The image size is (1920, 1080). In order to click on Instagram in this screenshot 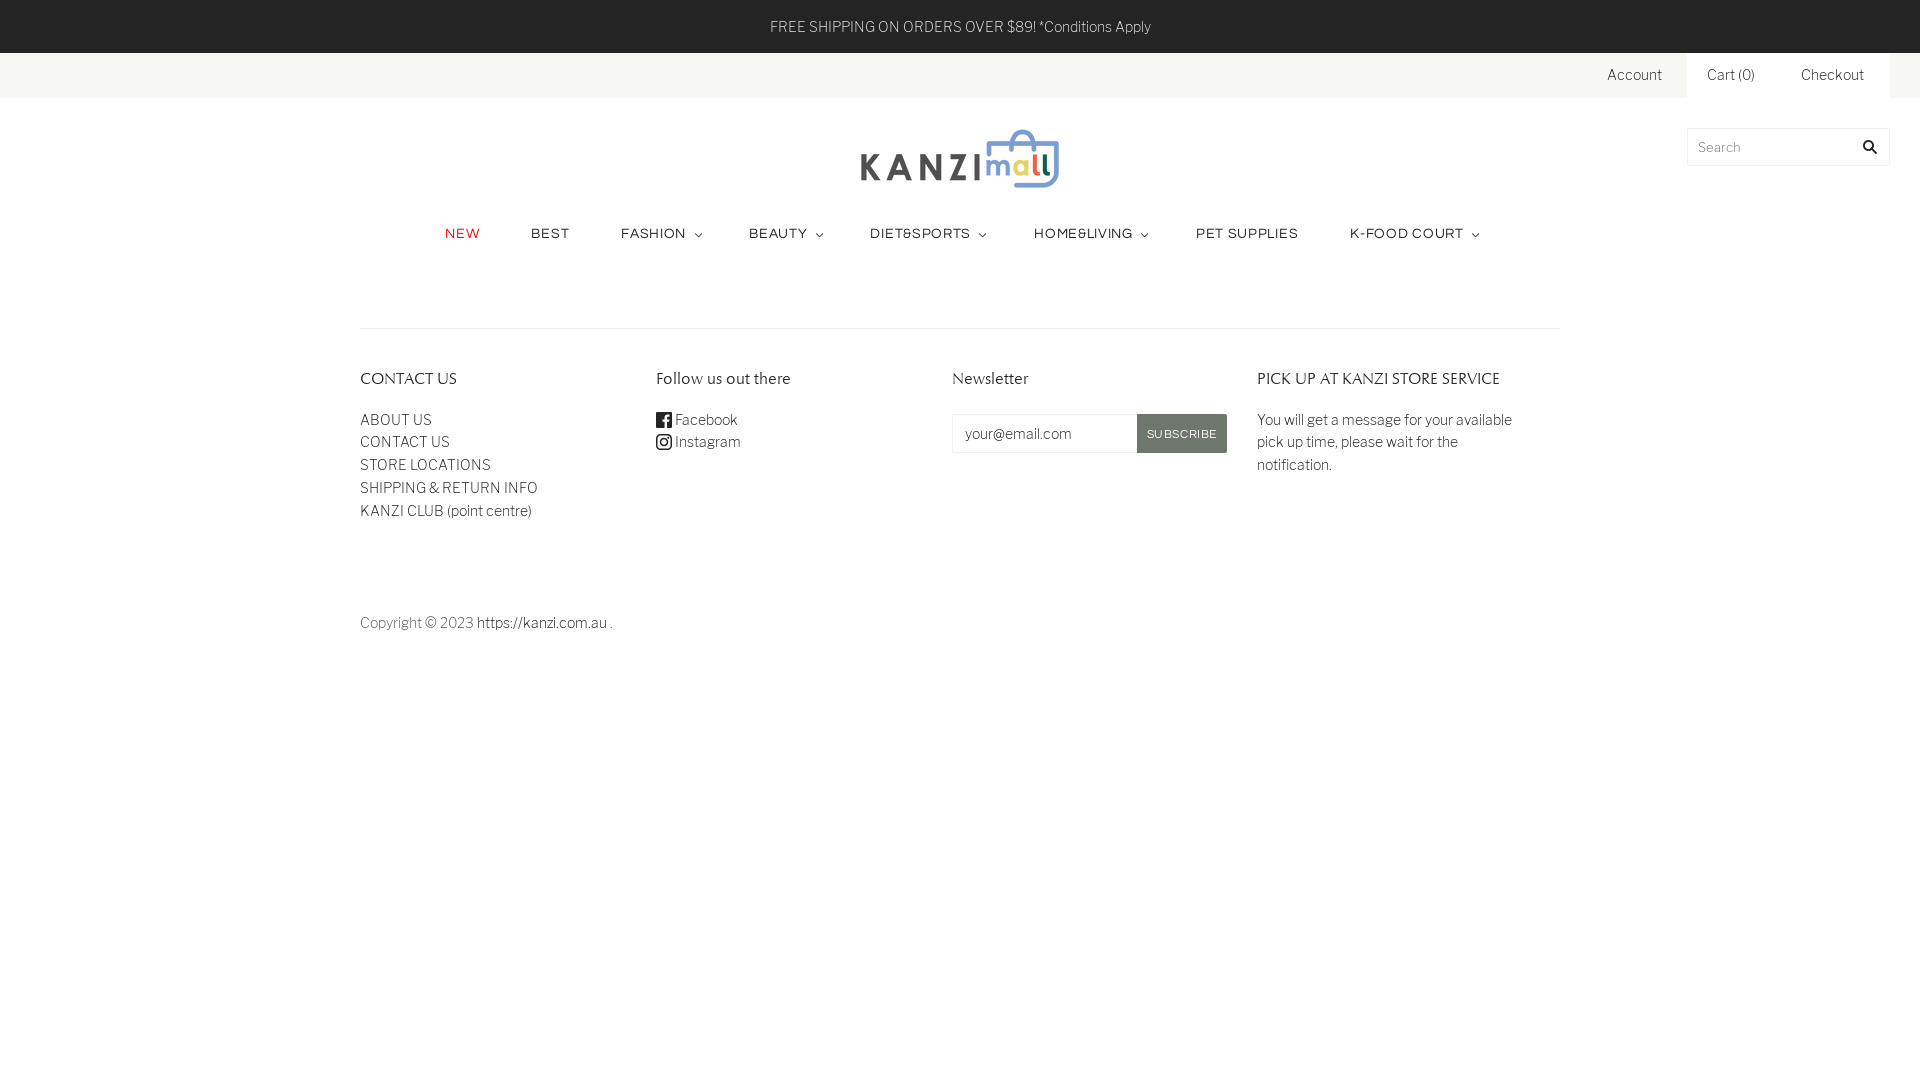, I will do `click(698, 442)`.